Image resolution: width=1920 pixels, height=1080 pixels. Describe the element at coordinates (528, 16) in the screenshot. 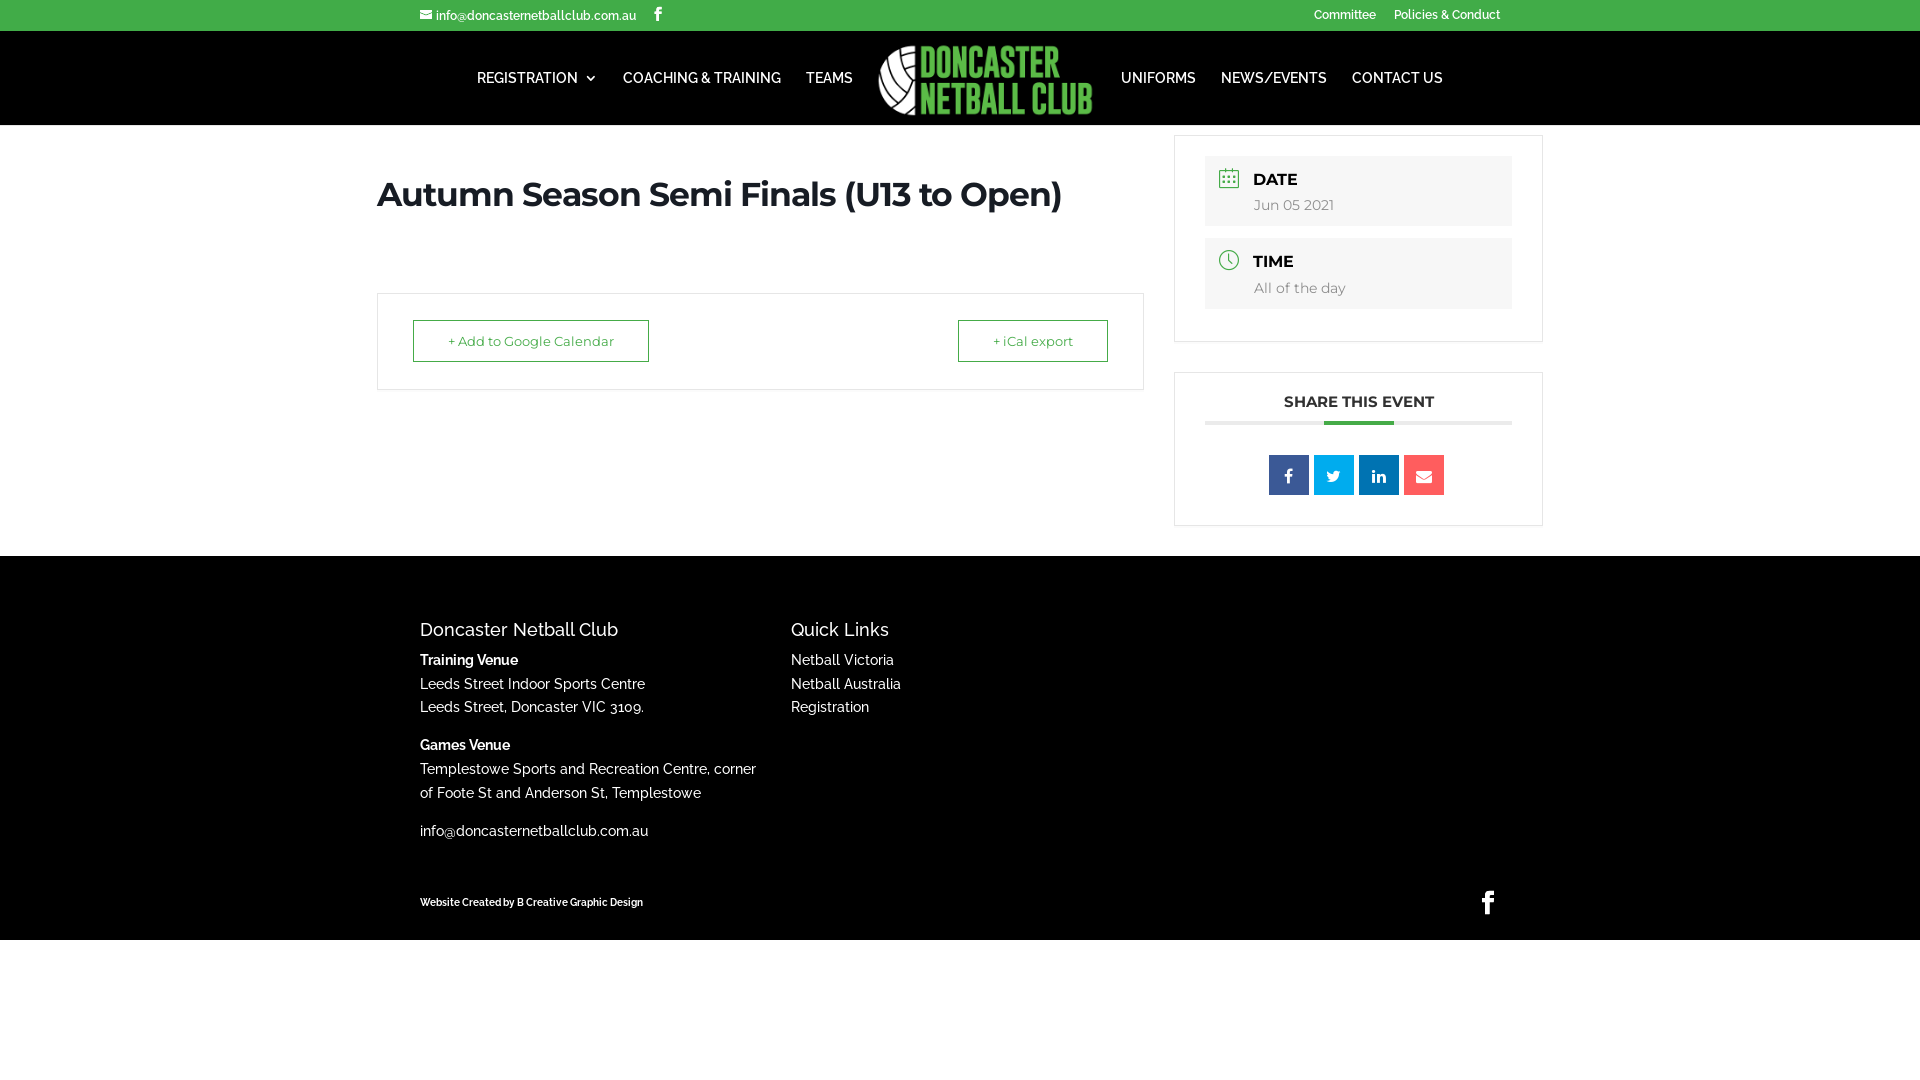

I see `info@doncasternetballclub.com.au` at that location.